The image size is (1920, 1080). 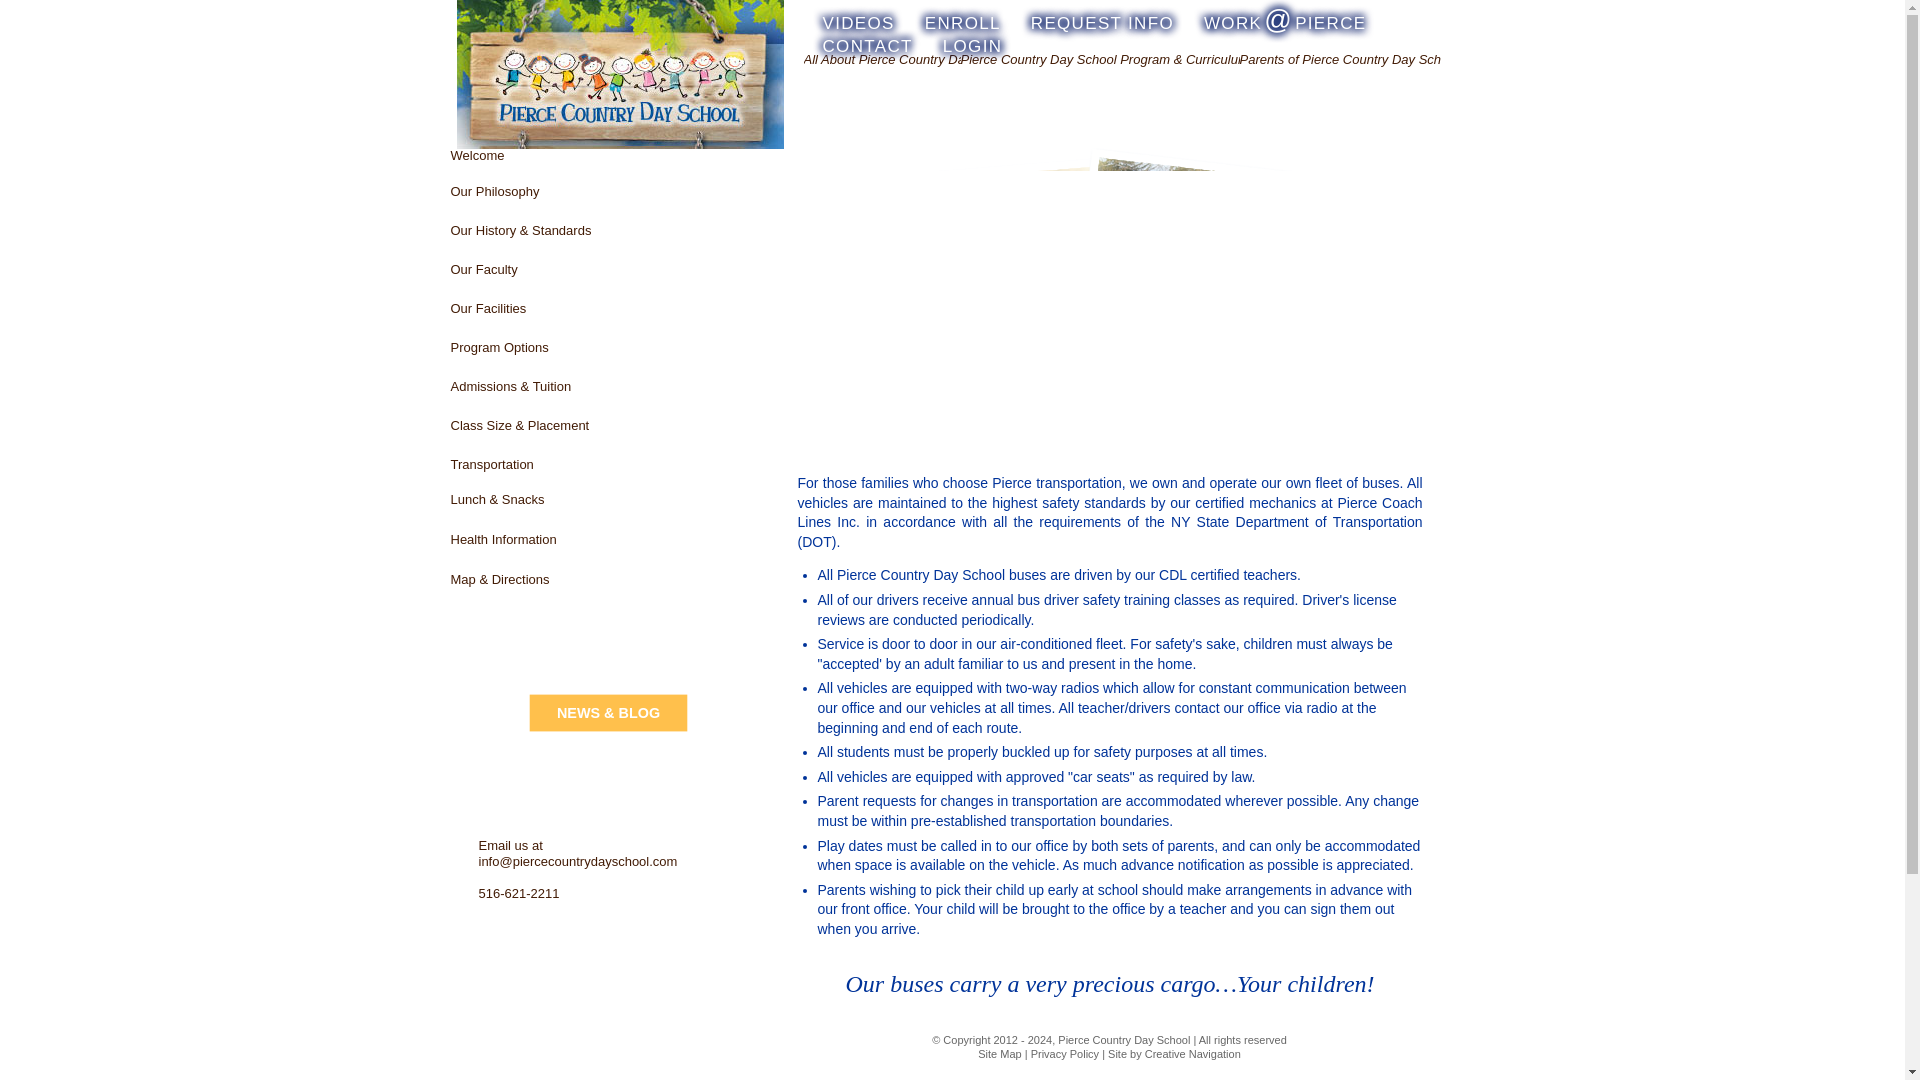 What do you see at coordinates (964, 42) in the screenshot?
I see `LOGIN` at bounding box center [964, 42].